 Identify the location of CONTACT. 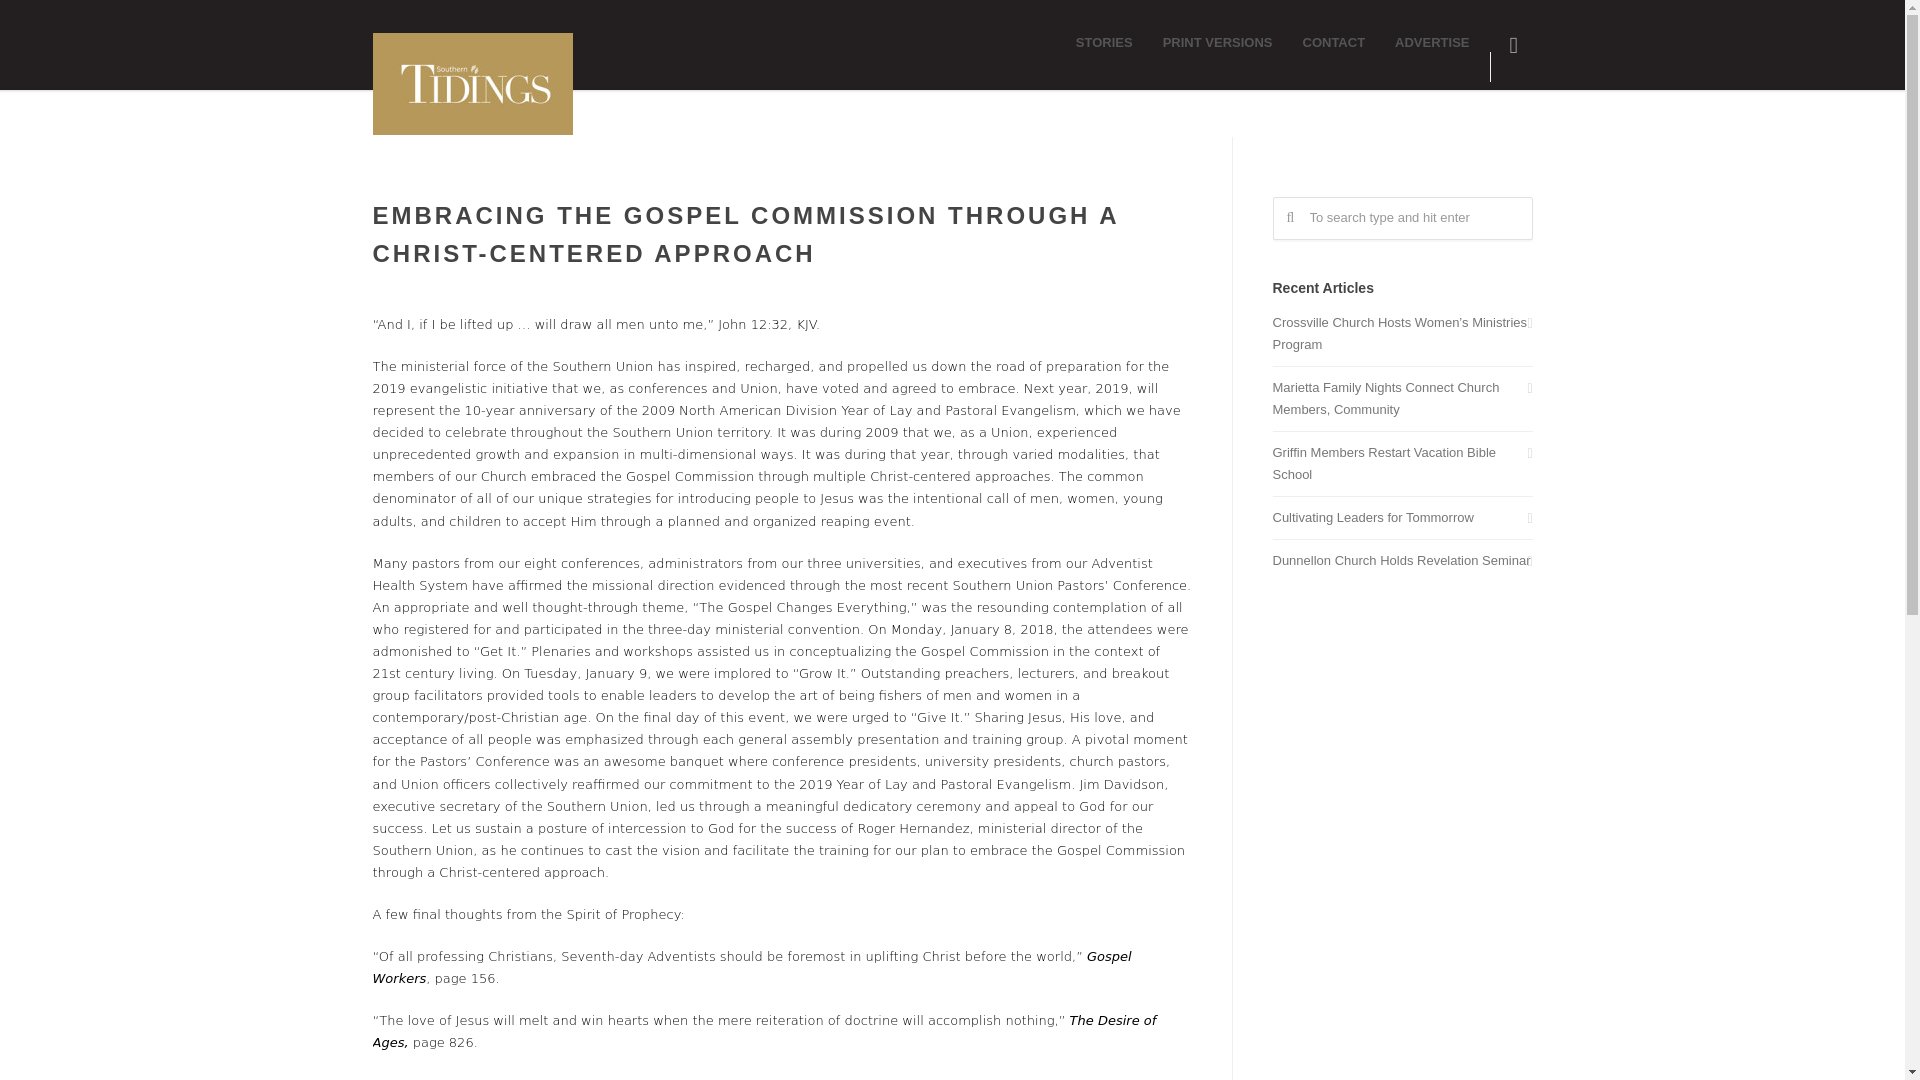
(1334, 42).